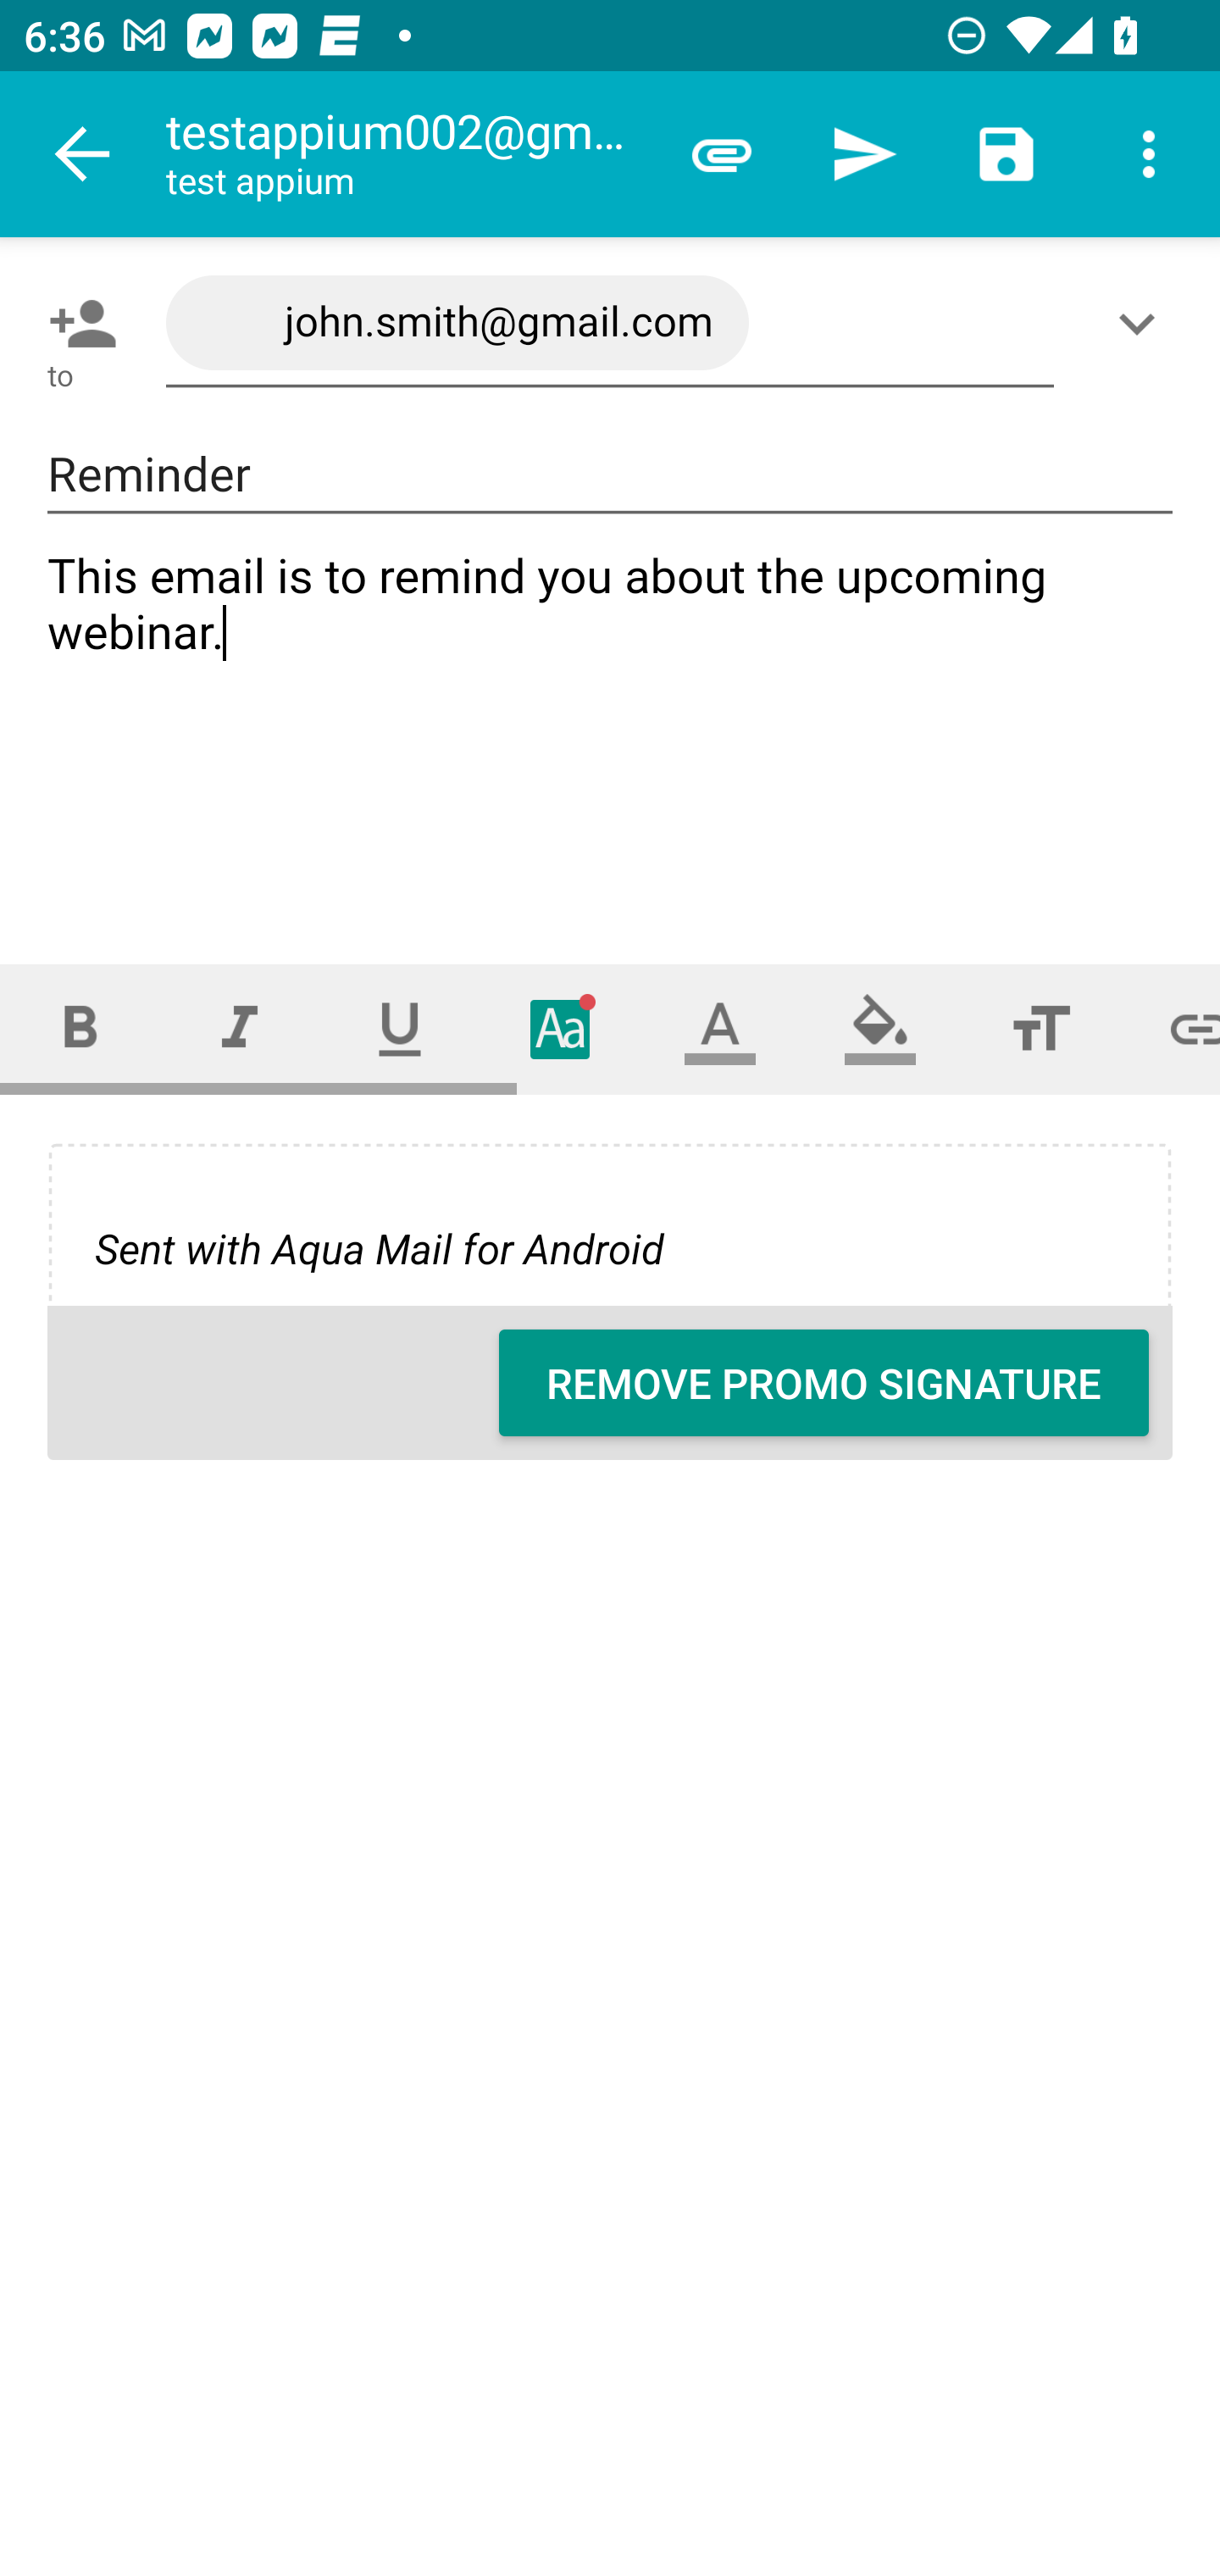 The image size is (1220, 2576). I want to click on john.smith@gmail.com, , so click(610, 324).